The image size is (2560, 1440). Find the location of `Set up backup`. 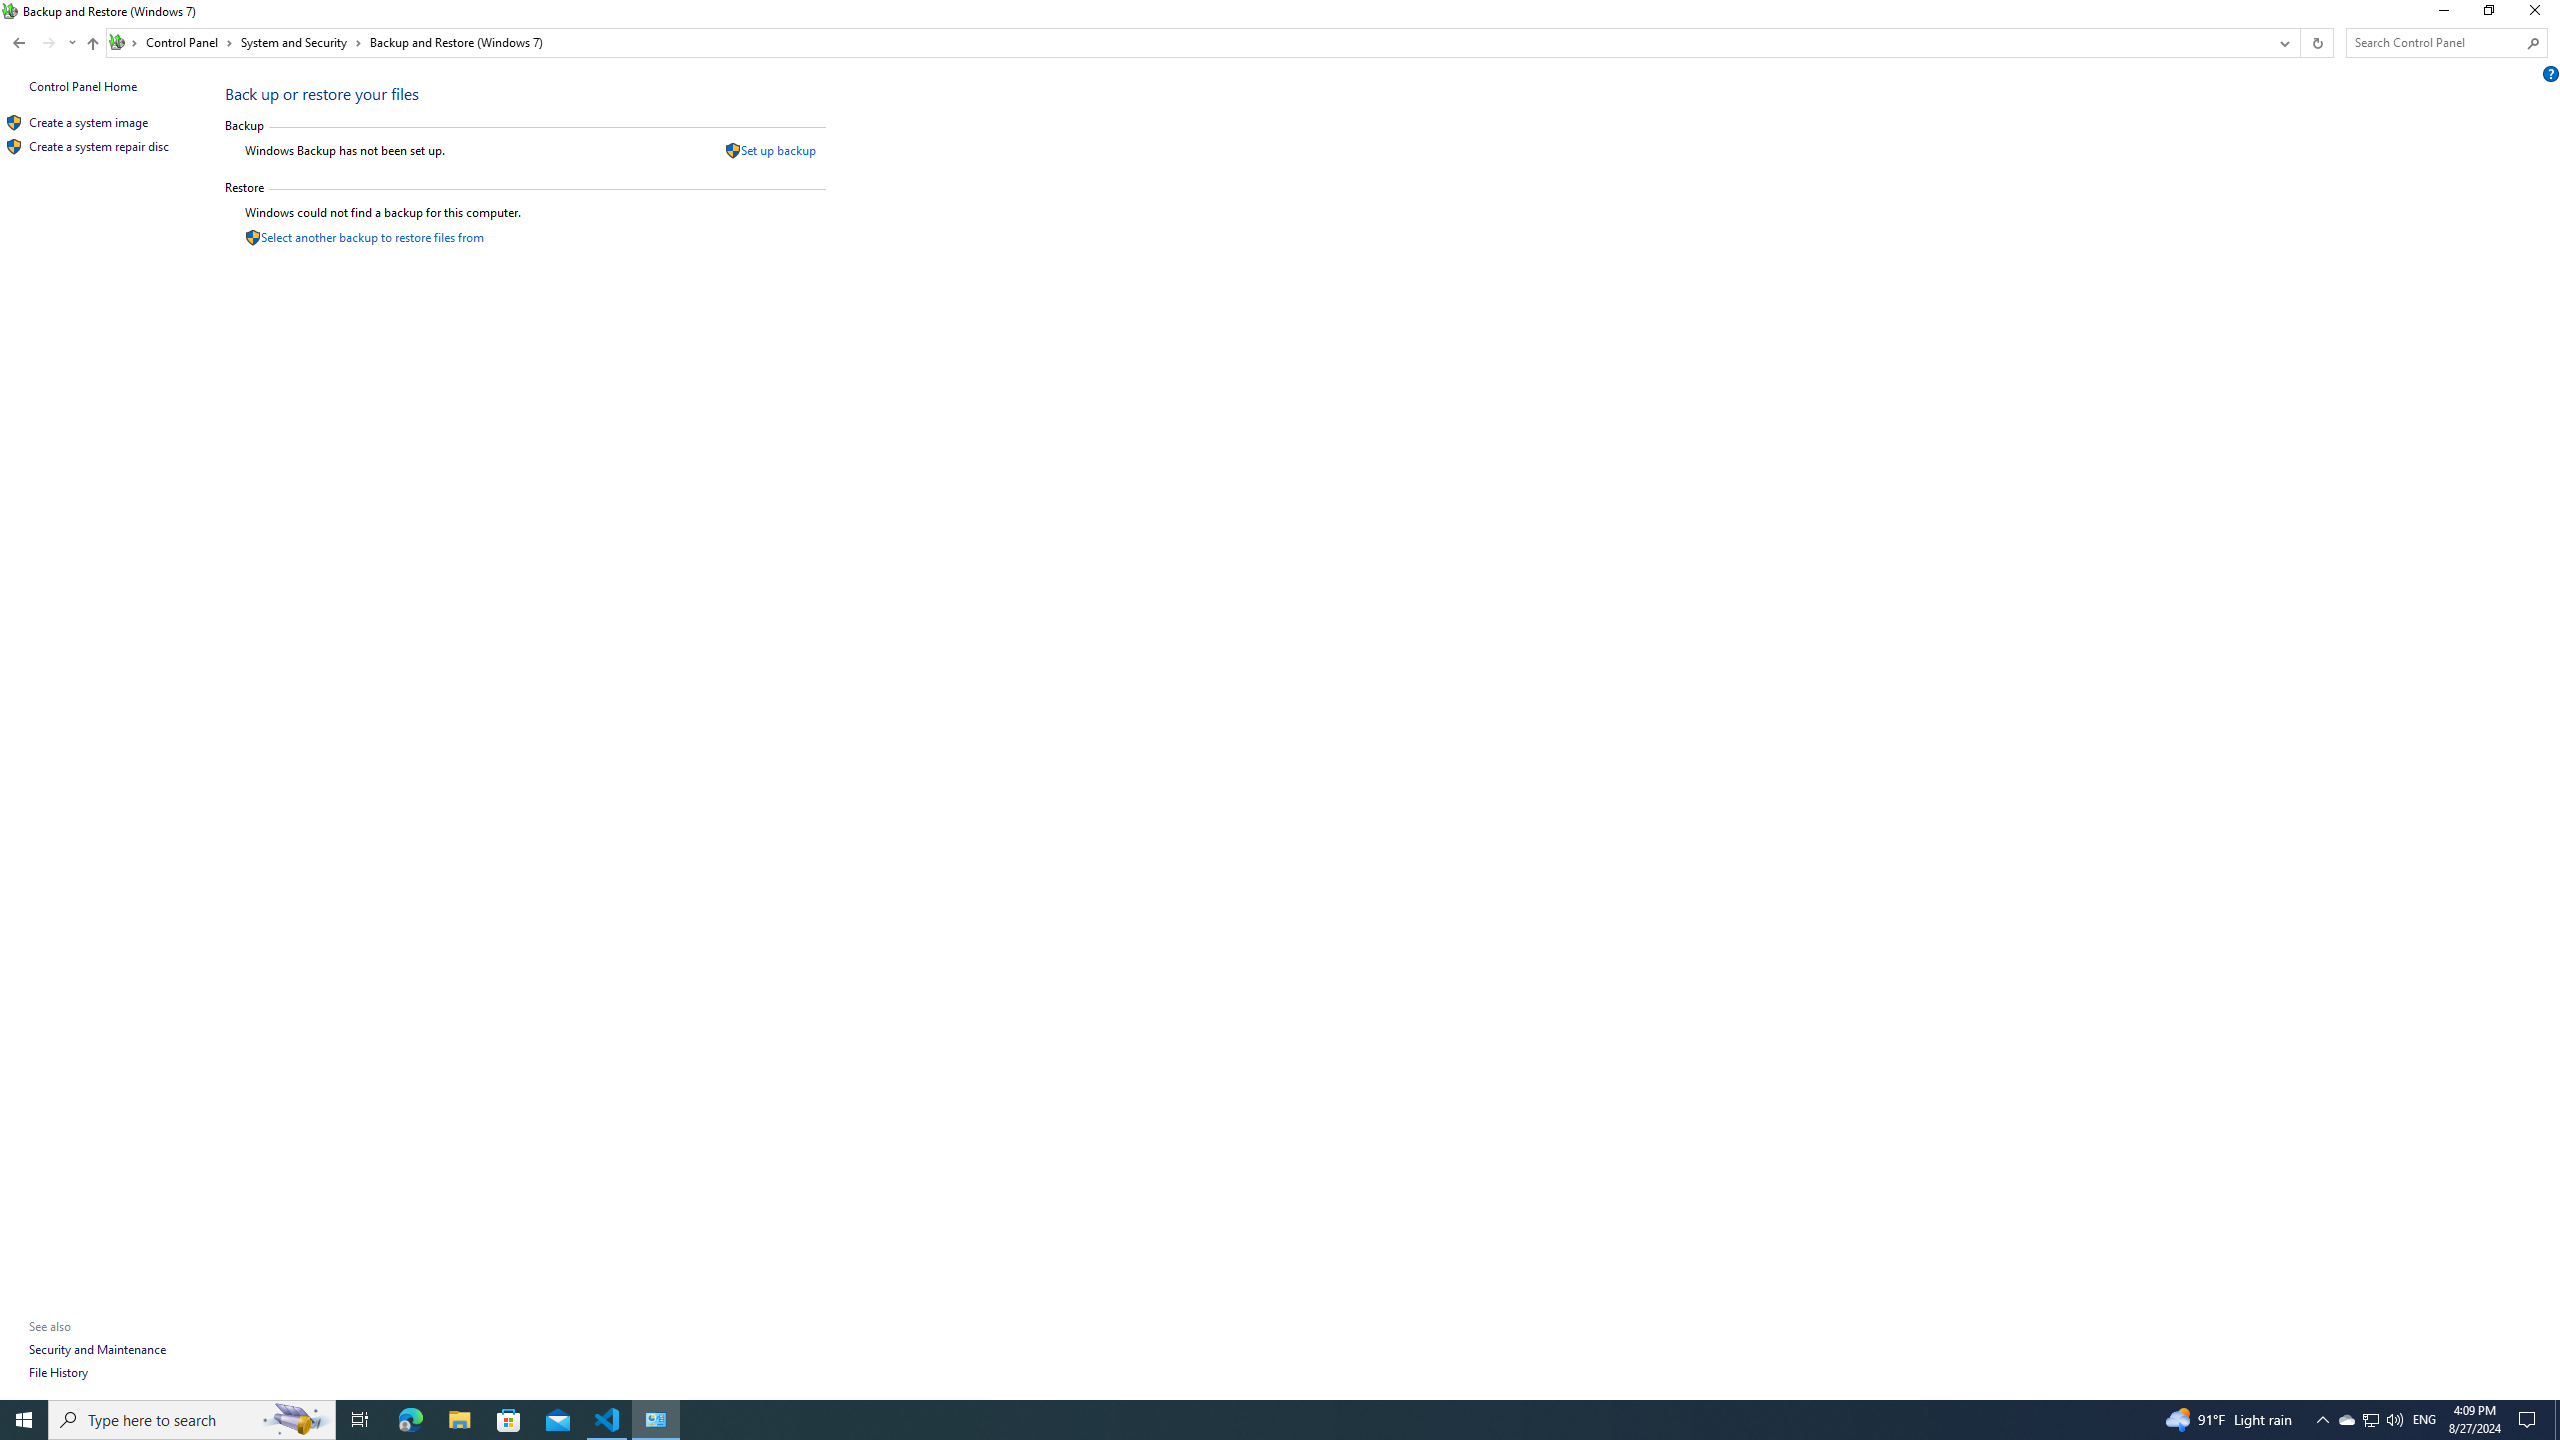

Set up backup is located at coordinates (778, 150).